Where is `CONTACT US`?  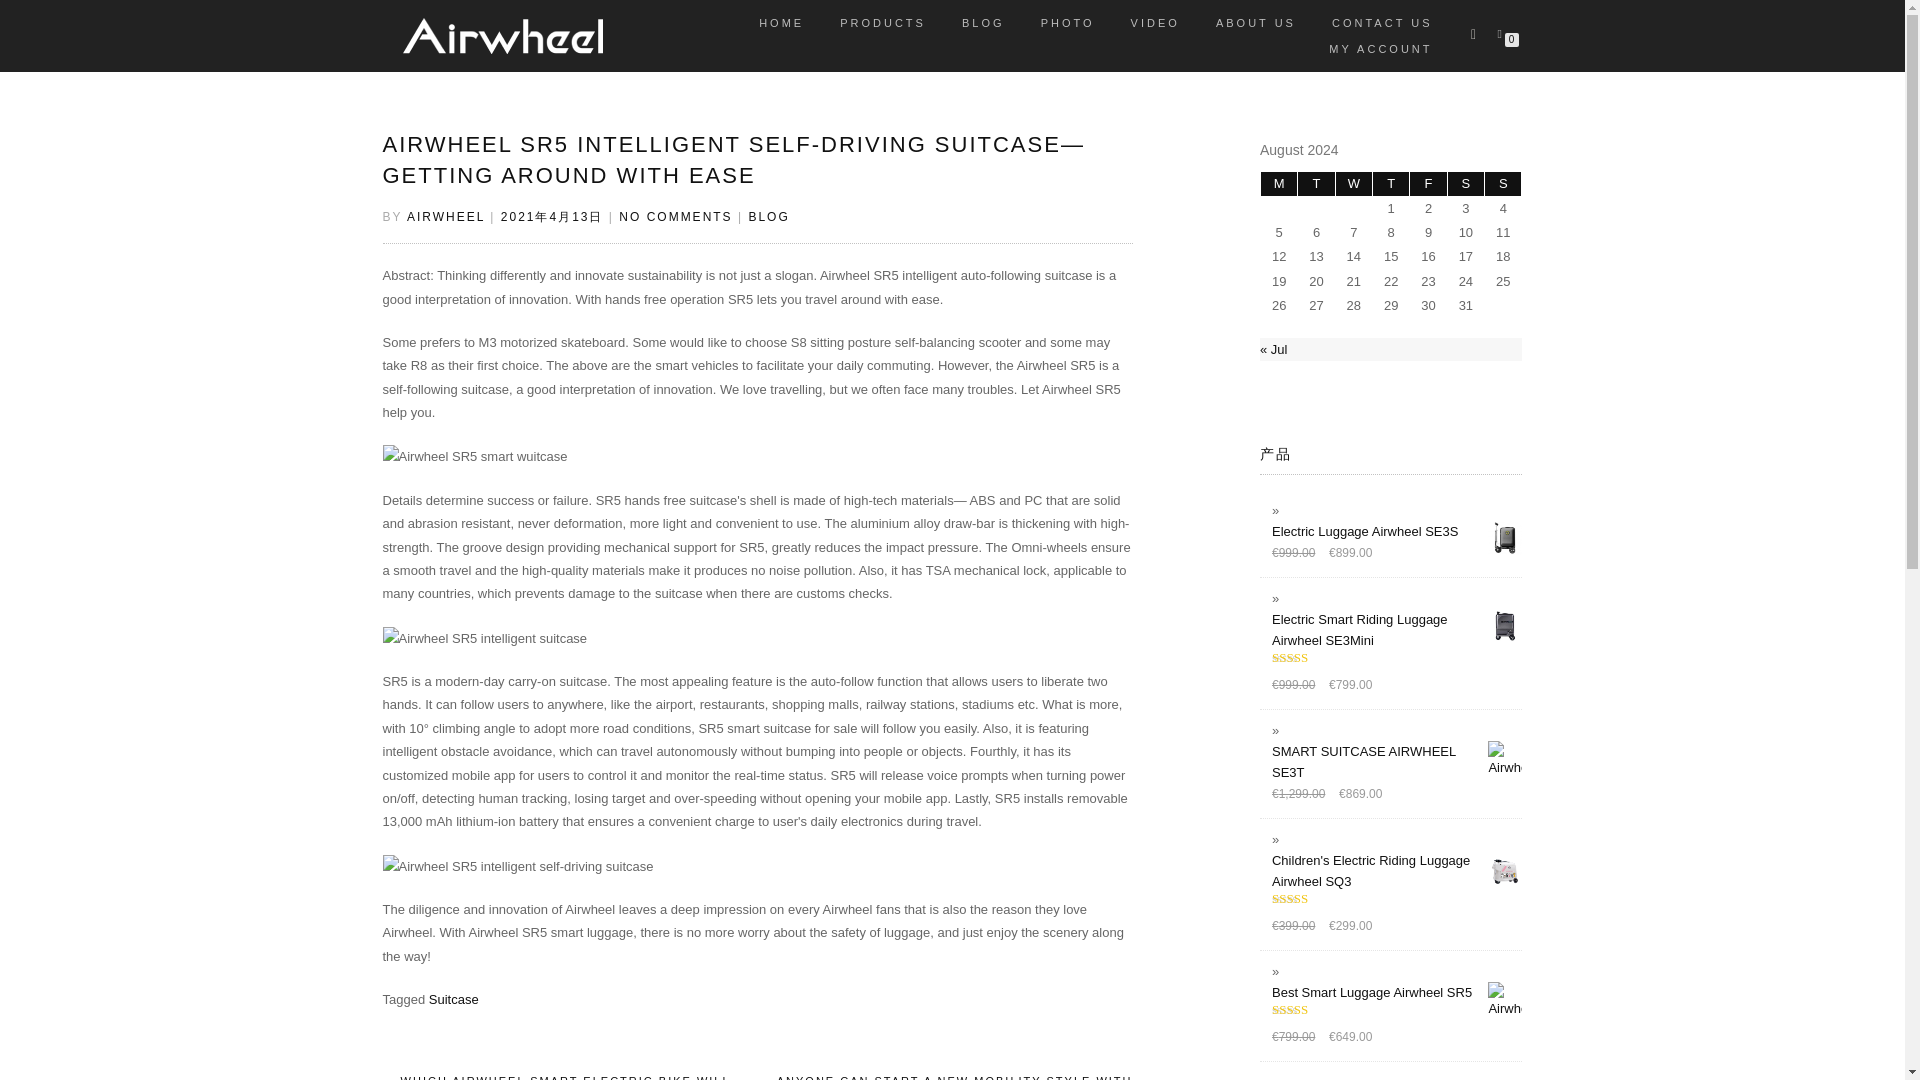
CONTACT US is located at coordinates (1382, 22).